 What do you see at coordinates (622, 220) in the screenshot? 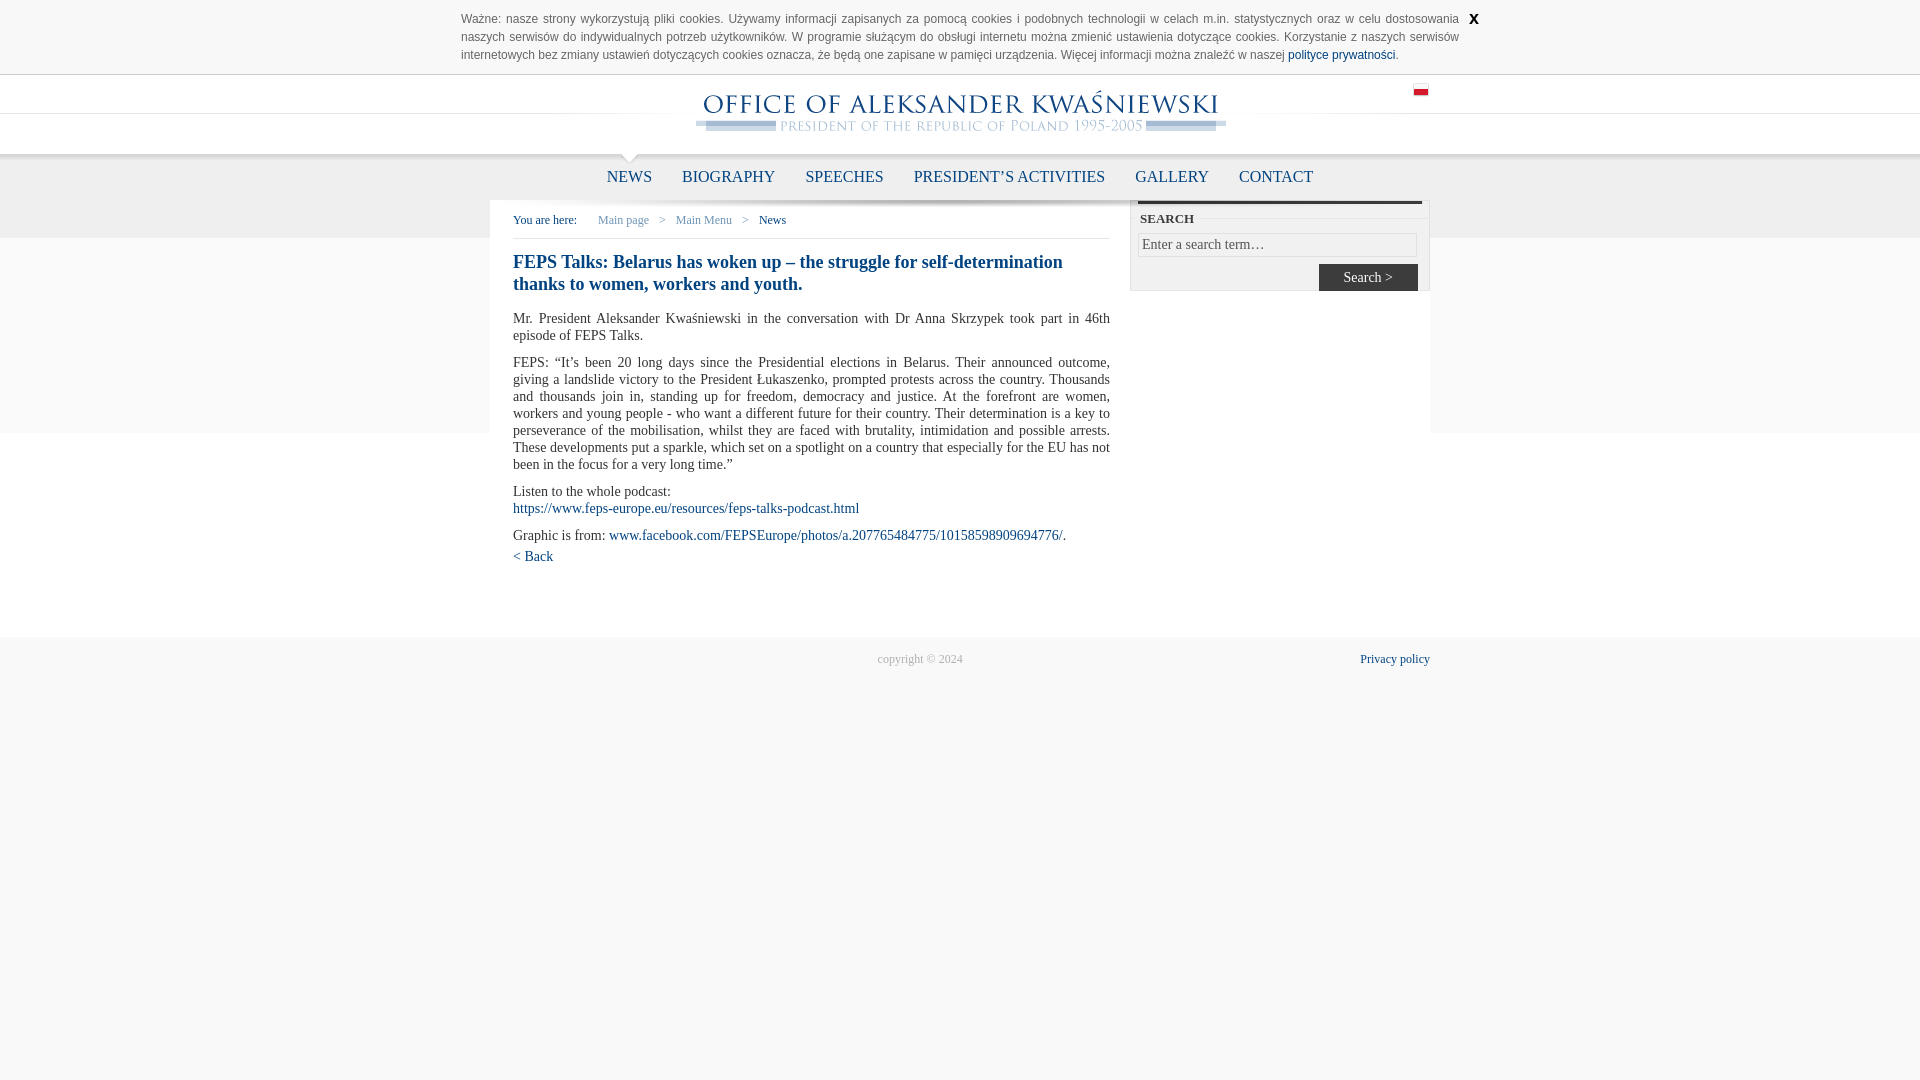
I see `Main page` at bounding box center [622, 220].